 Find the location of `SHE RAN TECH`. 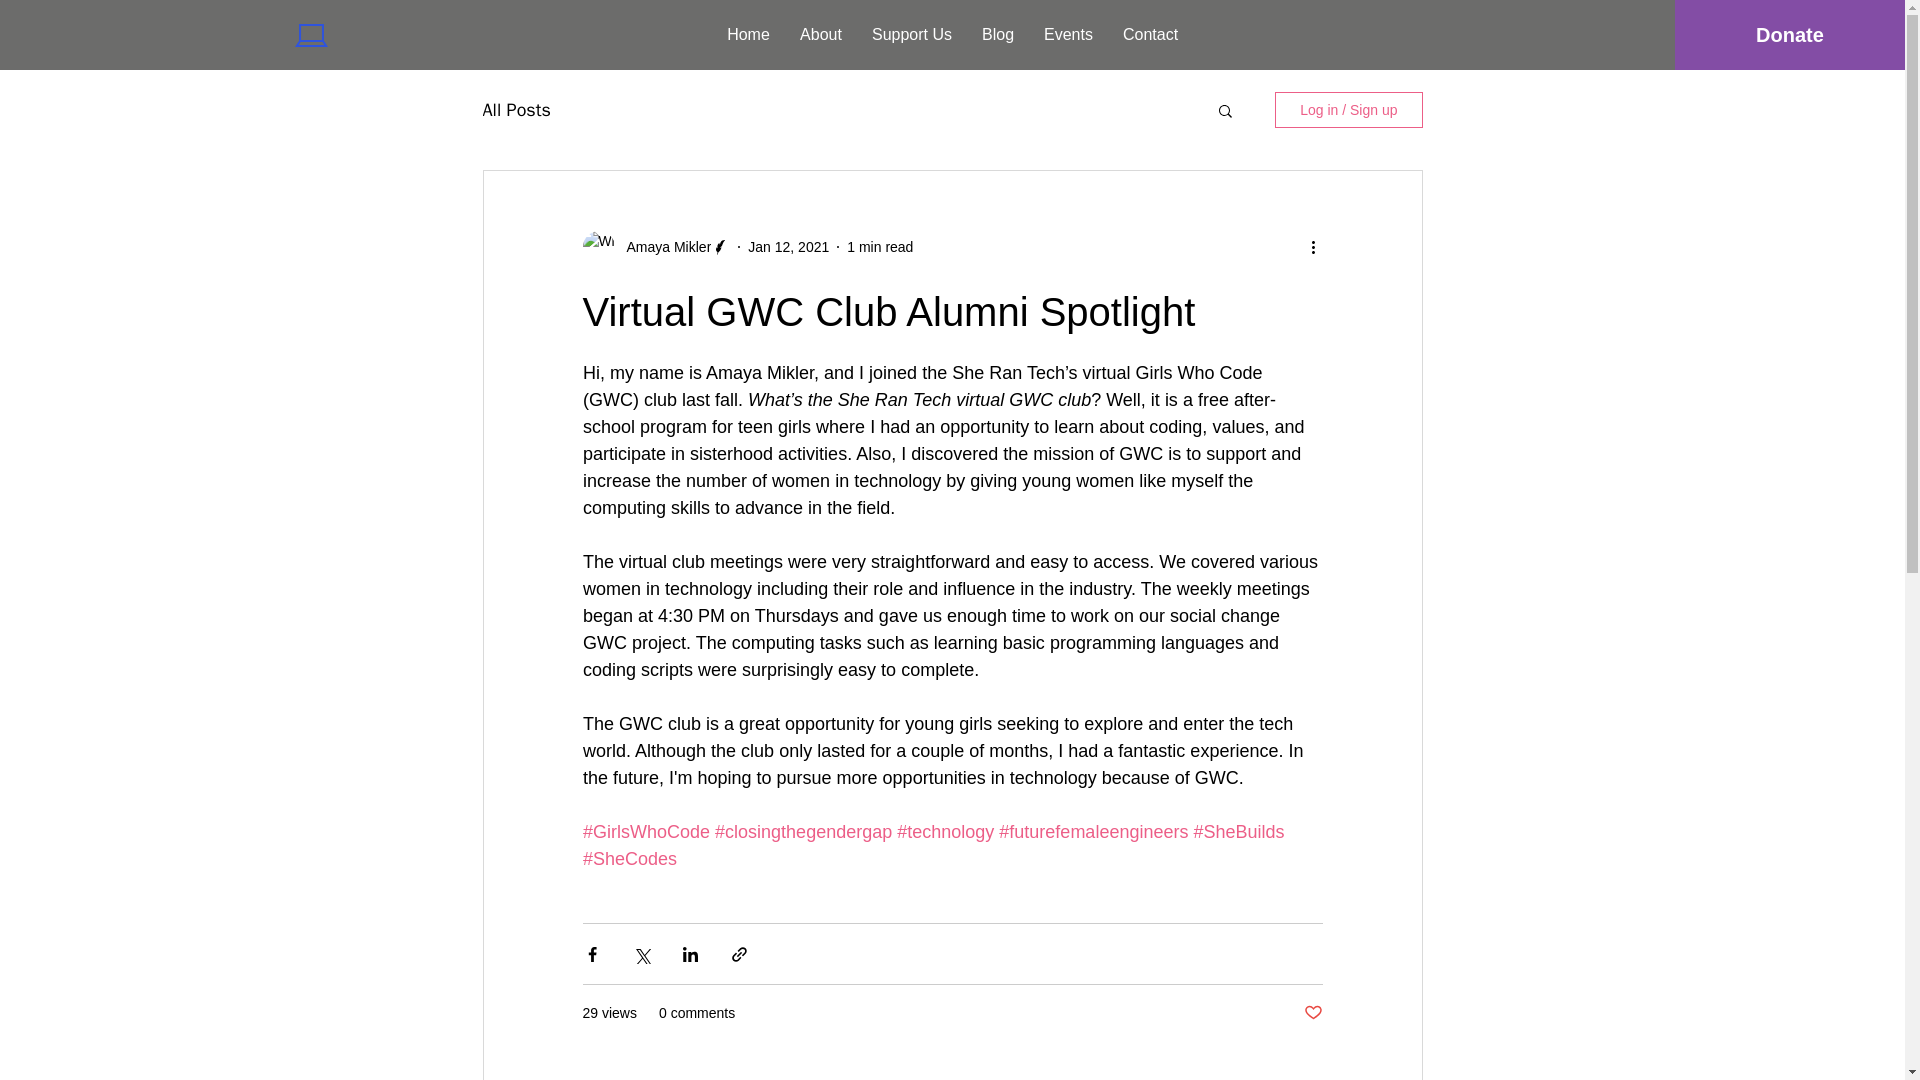

SHE RAN TECH is located at coordinates (405, 34).